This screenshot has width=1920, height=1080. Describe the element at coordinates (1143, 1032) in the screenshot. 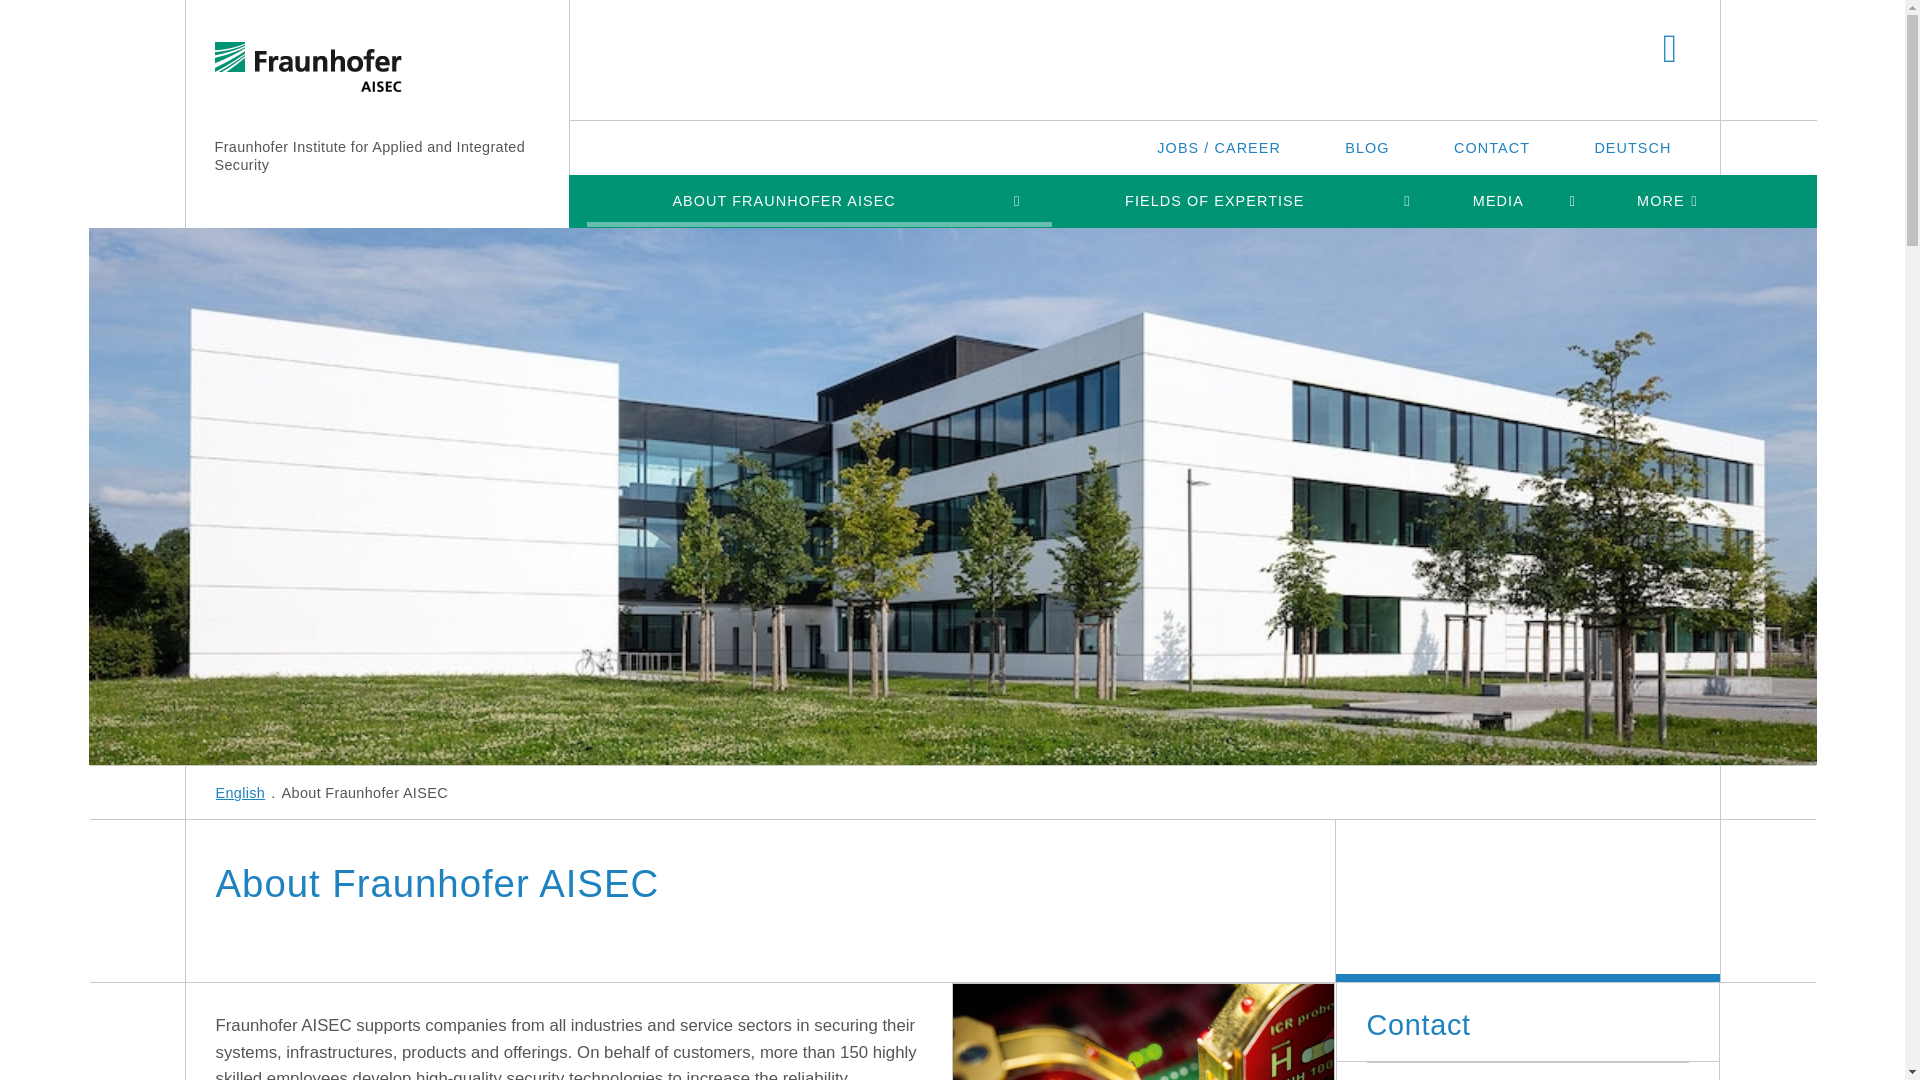

I see `To the annual report 2023` at that location.